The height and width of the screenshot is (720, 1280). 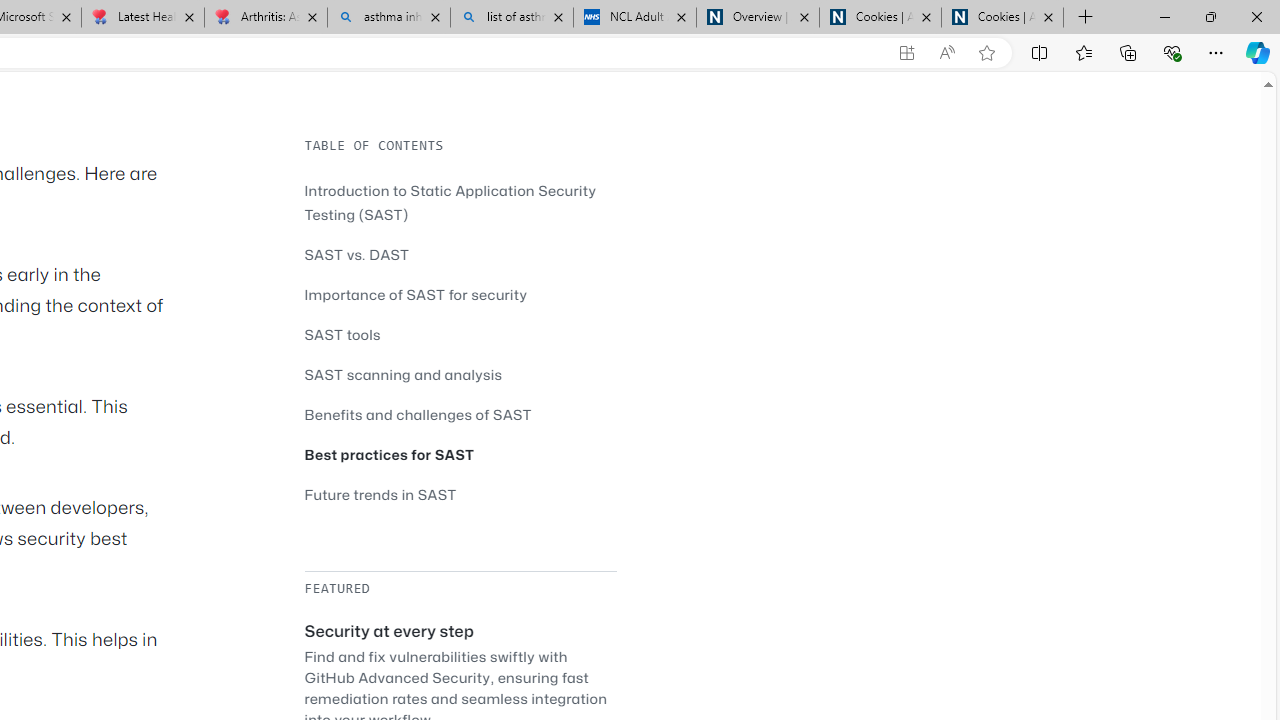 What do you see at coordinates (388, 18) in the screenshot?
I see `asthma inhaler - Search` at bounding box center [388, 18].